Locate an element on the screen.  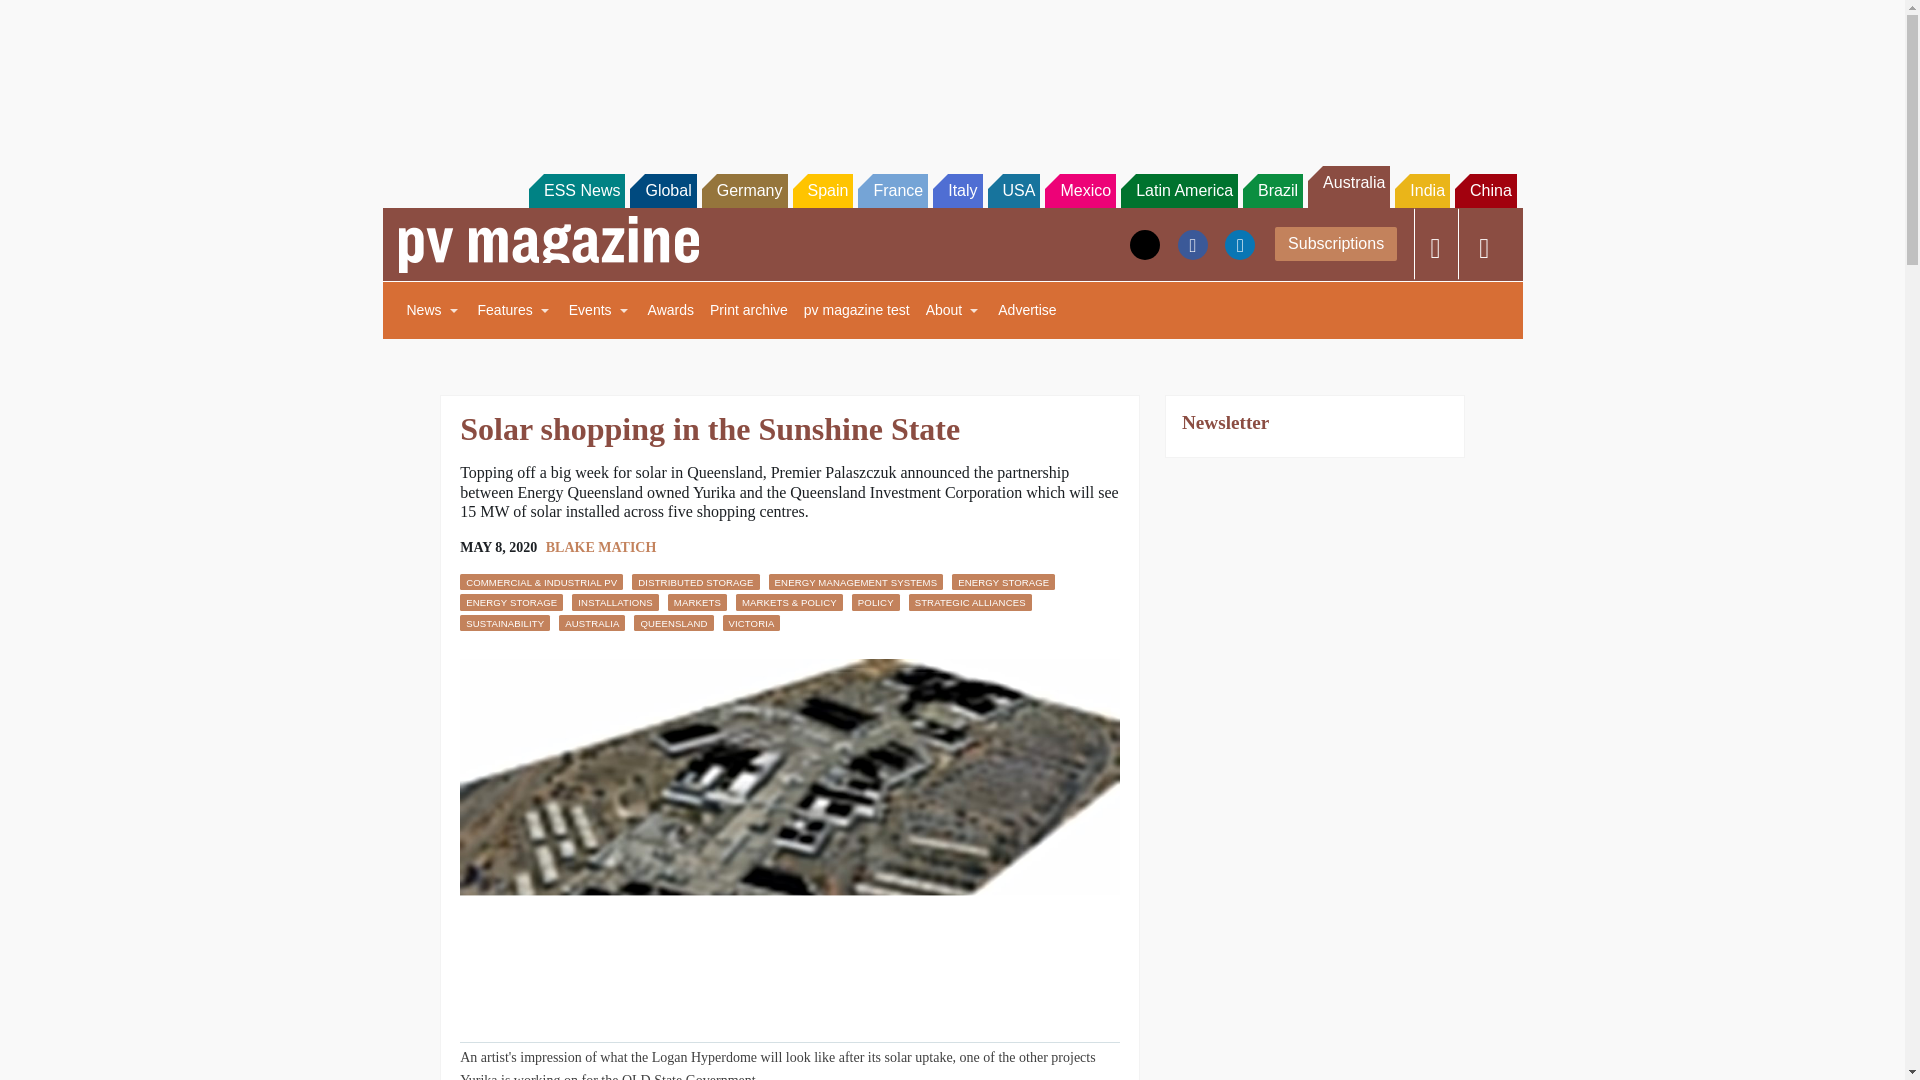
Posts by Blake Matich is located at coordinates (600, 548).